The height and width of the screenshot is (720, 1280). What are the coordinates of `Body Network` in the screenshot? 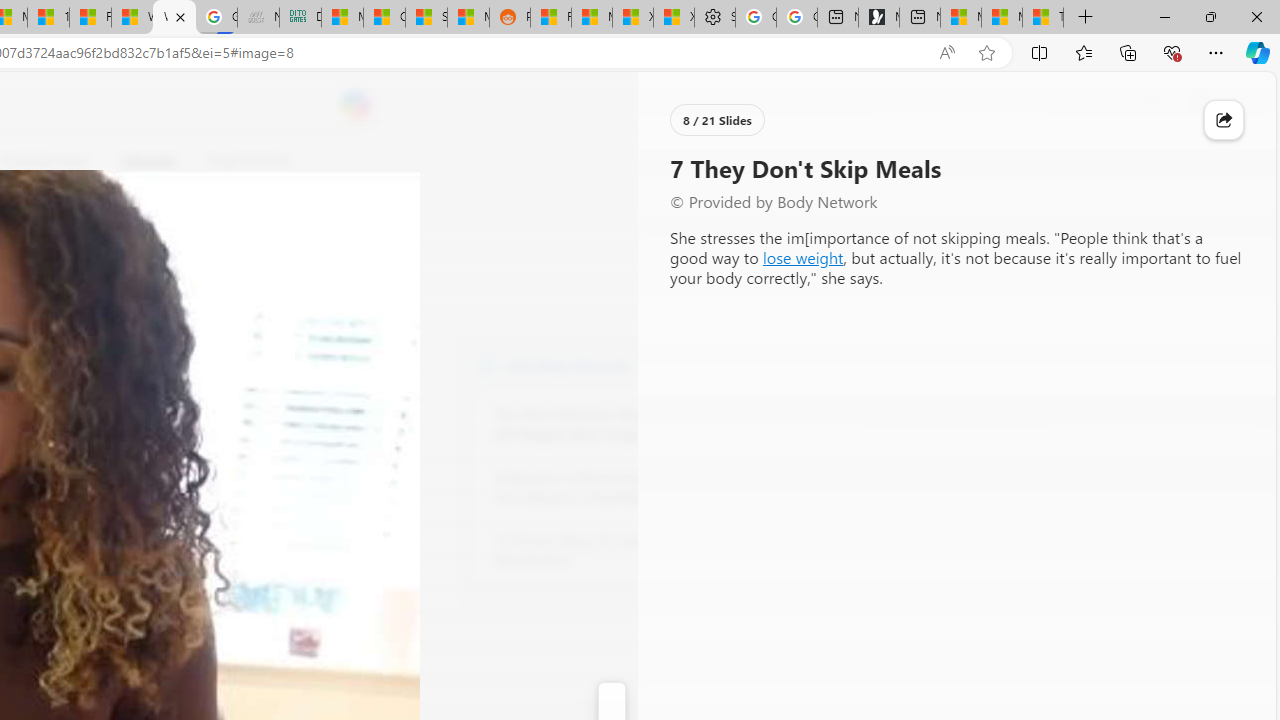 It's located at (486, 364).